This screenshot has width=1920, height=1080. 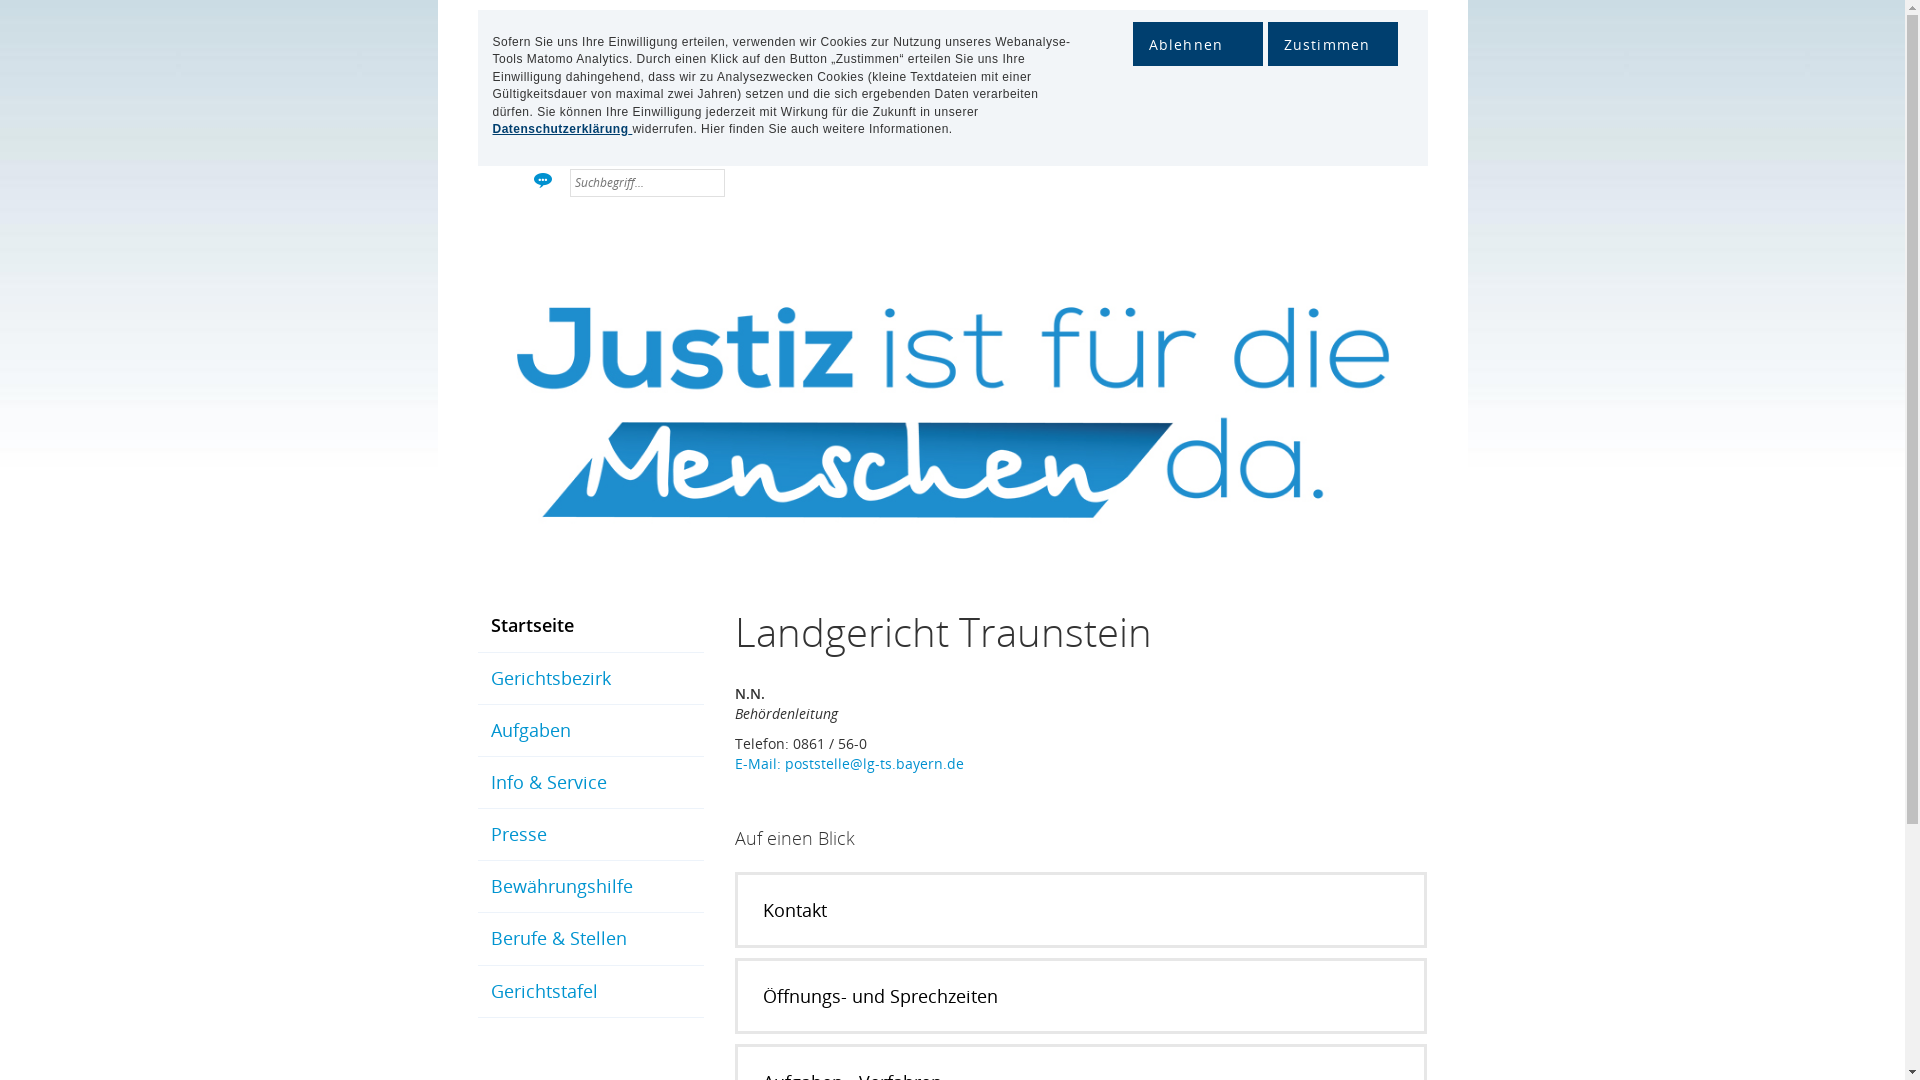 I want to click on Landgericht Traunstein, so click(x=1253, y=224).